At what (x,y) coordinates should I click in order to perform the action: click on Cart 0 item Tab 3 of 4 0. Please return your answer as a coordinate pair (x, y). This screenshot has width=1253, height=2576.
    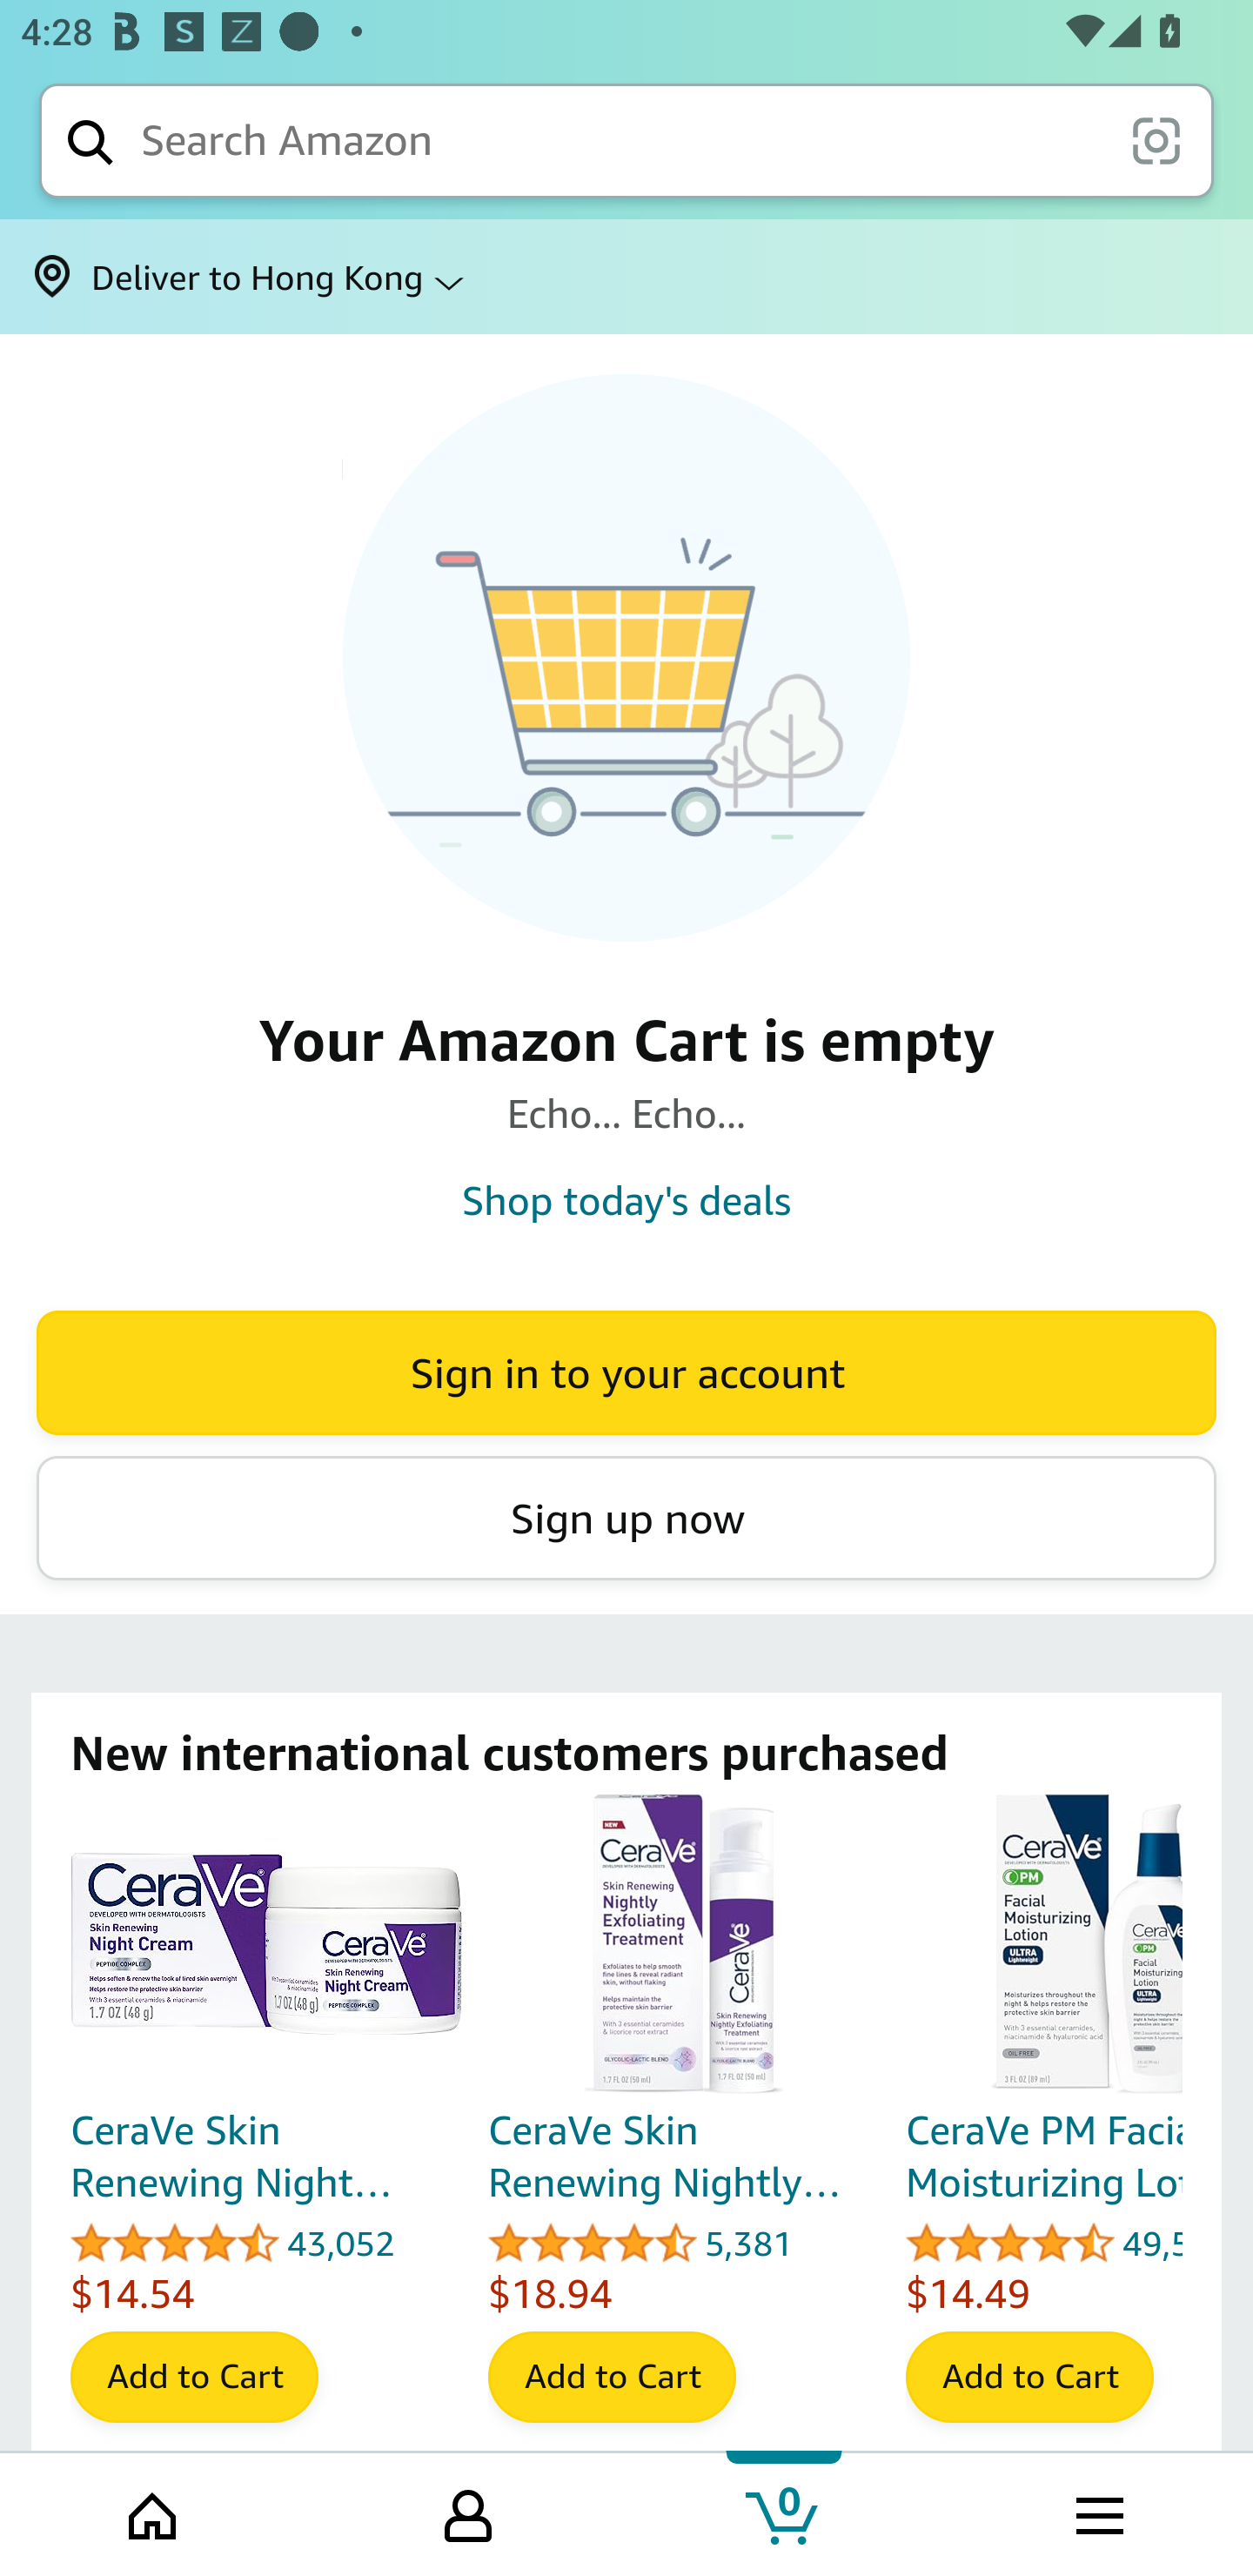
    Looking at the image, I should click on (784, 2512).